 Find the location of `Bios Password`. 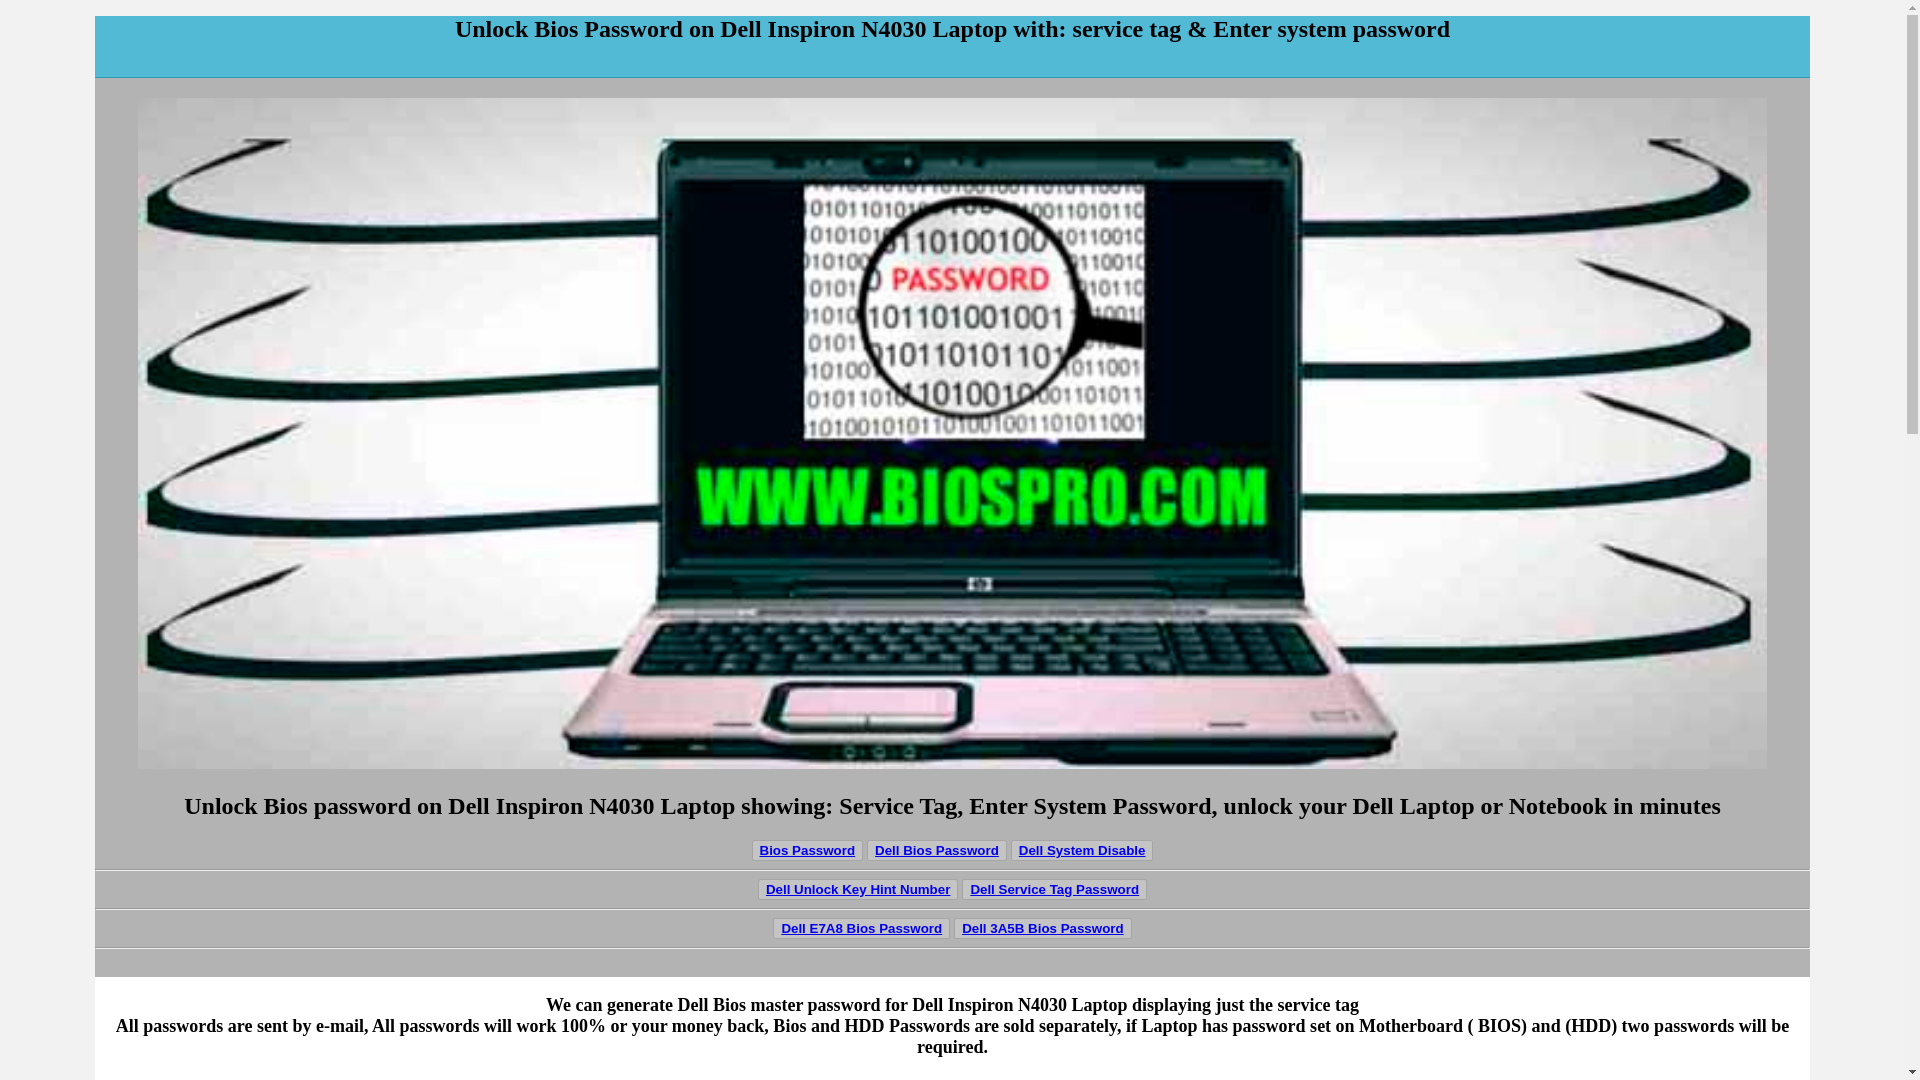

Bios Password is located at coordinates (808, 850).